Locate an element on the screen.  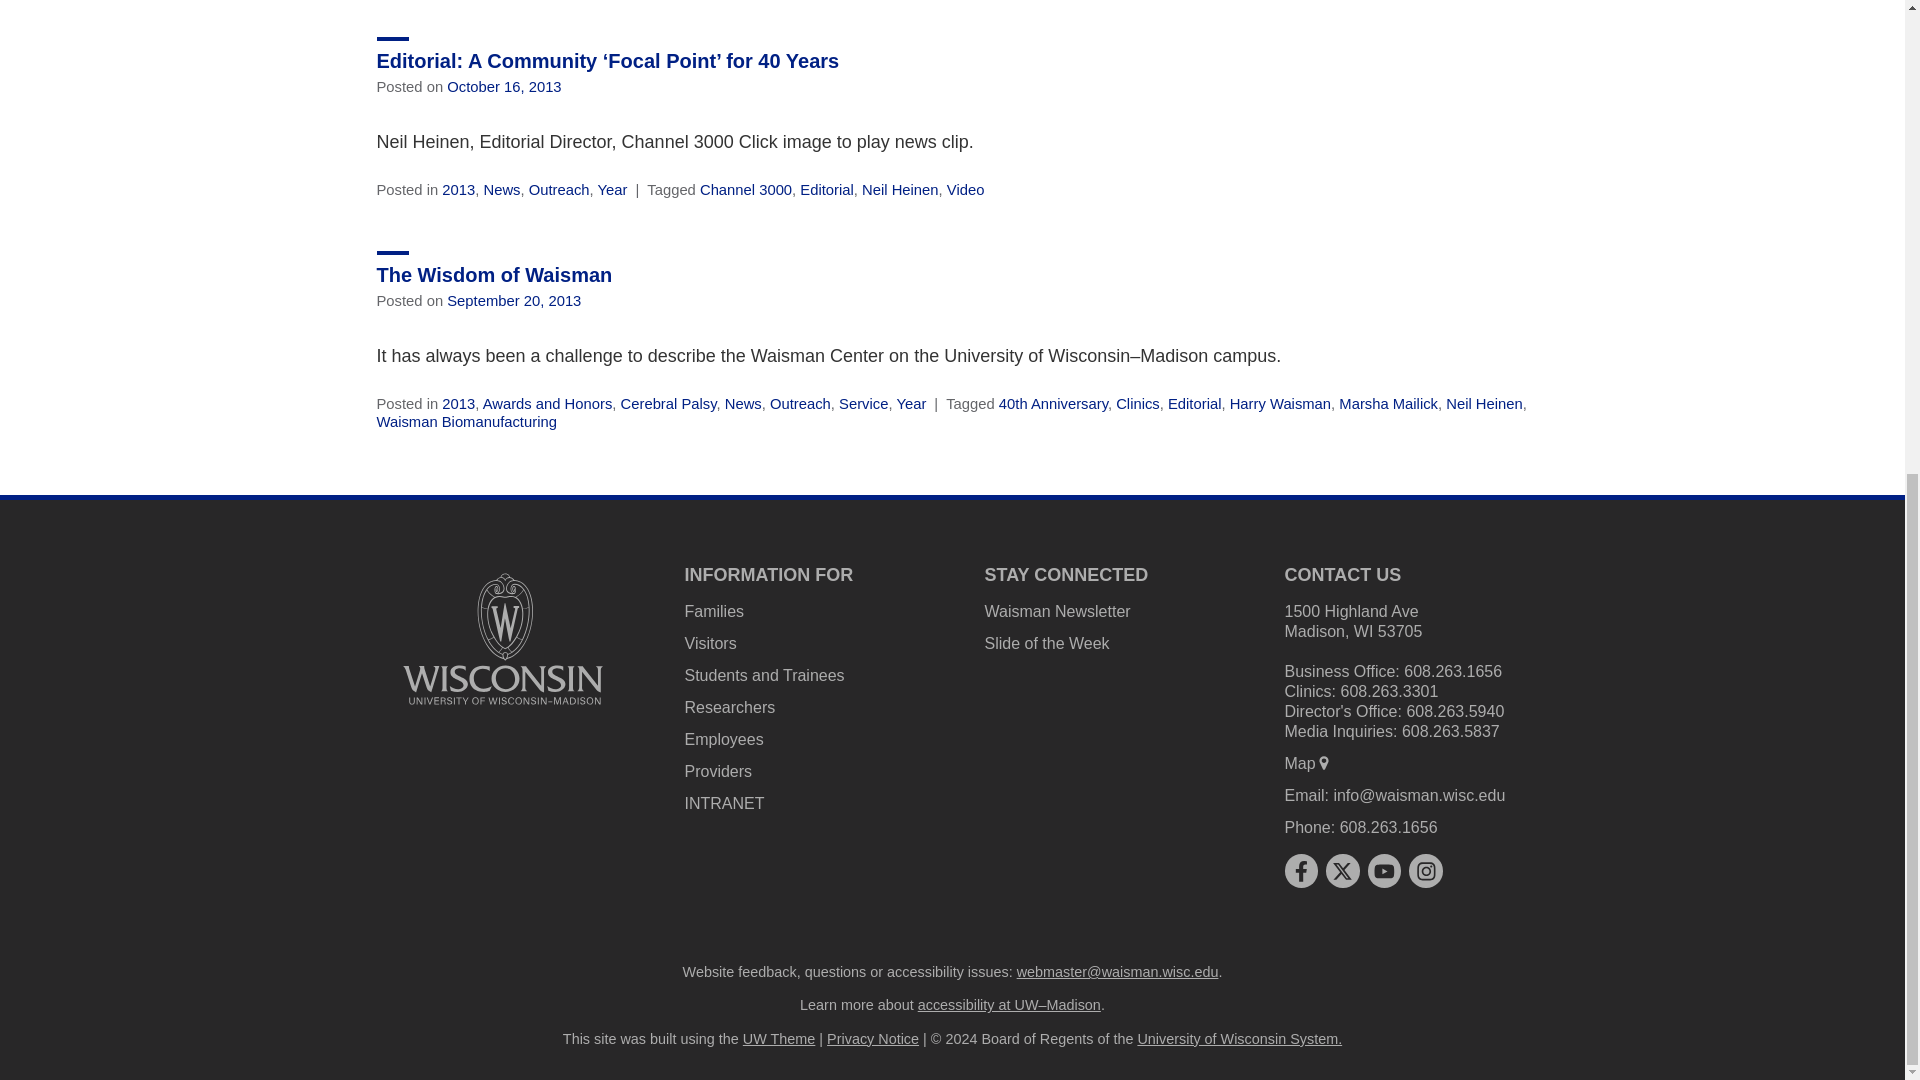
instagram is located at coordinates (1426, 870).